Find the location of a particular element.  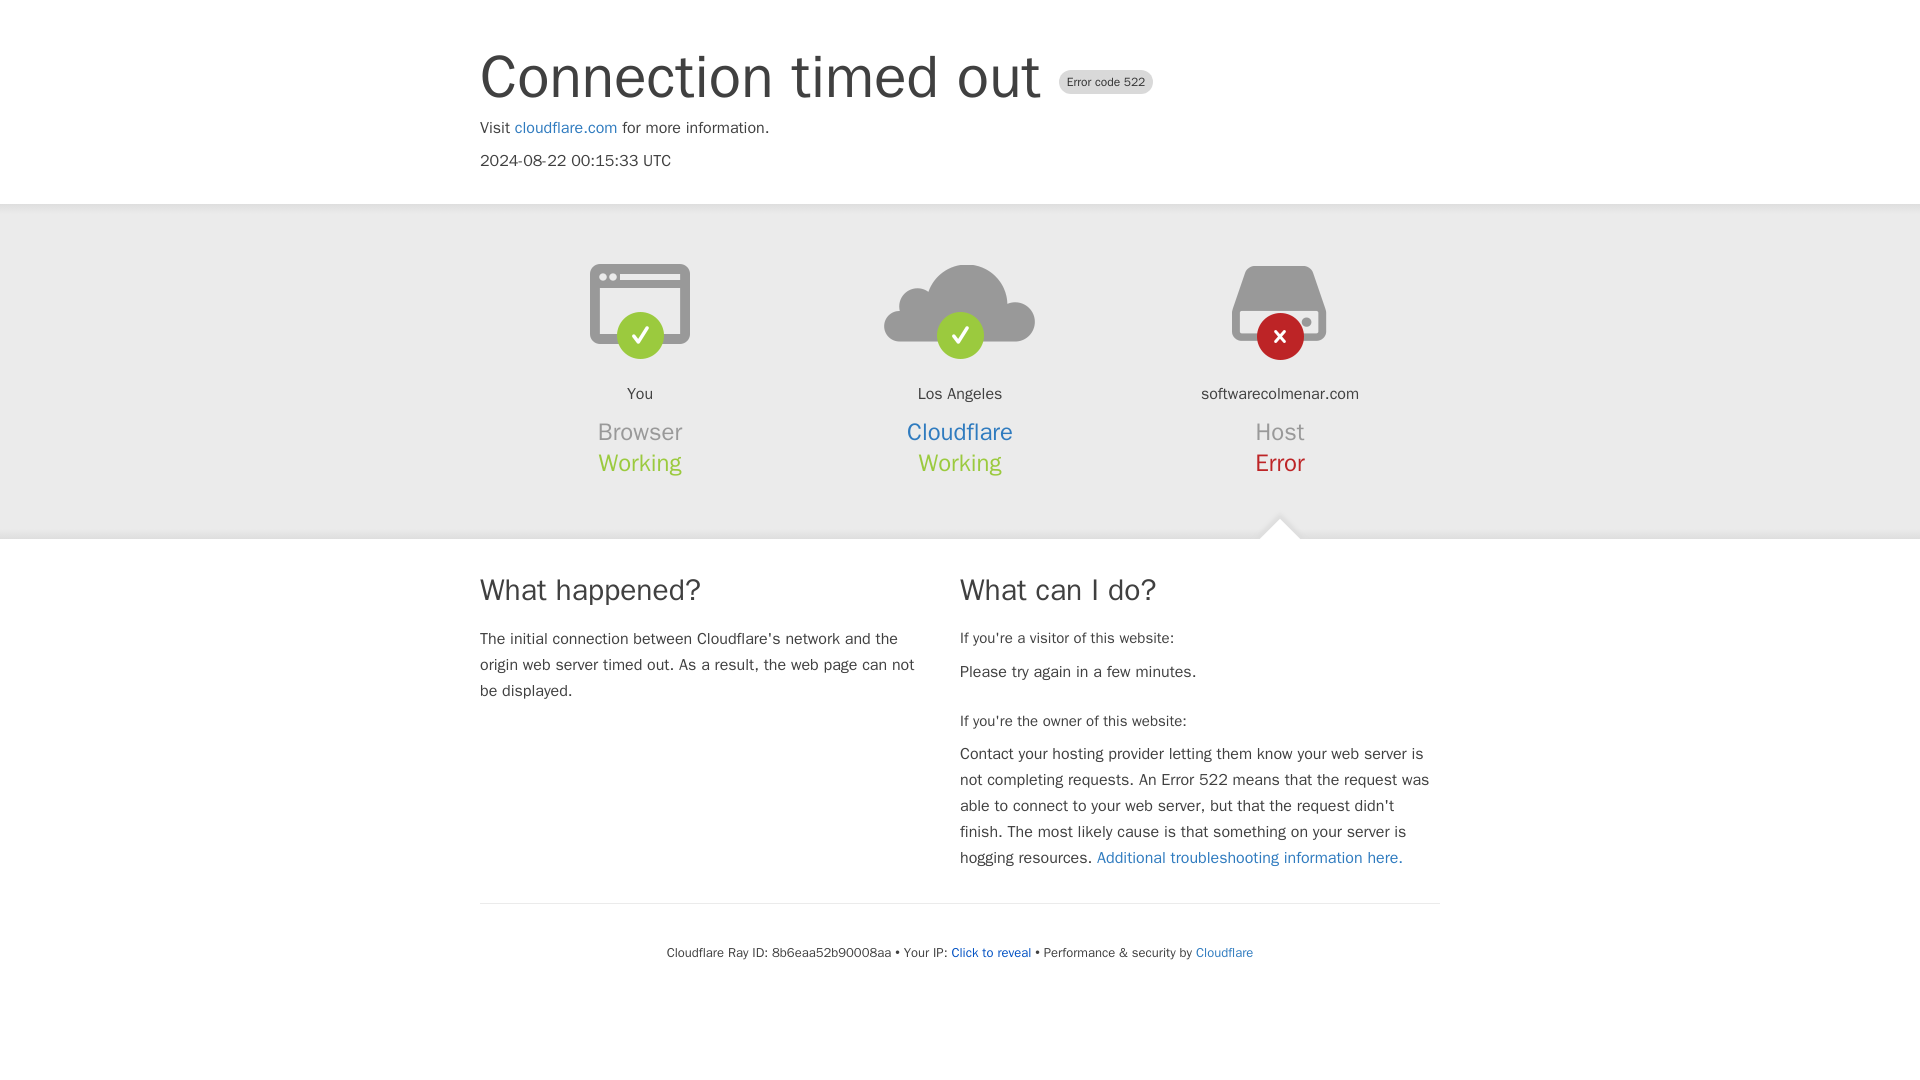

cloudflare.com is located at coordinates (566, 128).